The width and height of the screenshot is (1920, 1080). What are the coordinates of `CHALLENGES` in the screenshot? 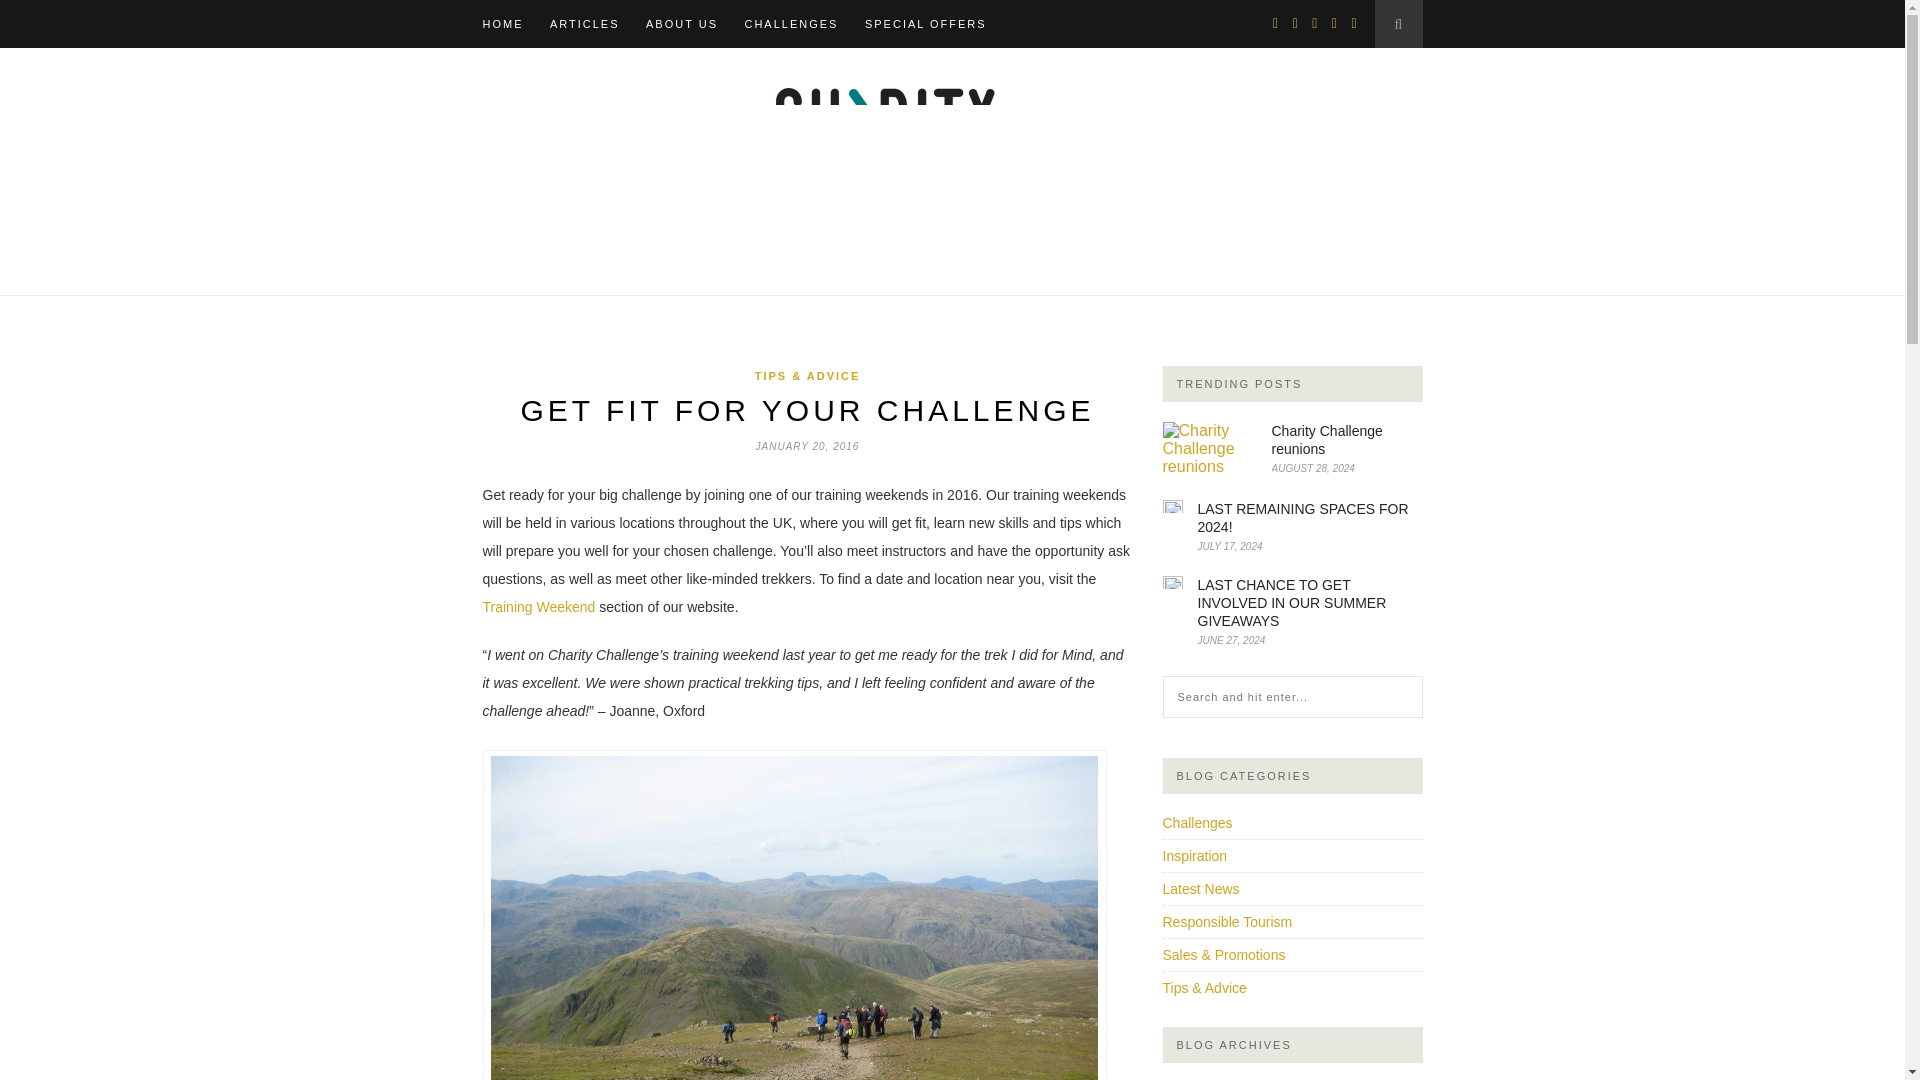 It's located at (790, 24).